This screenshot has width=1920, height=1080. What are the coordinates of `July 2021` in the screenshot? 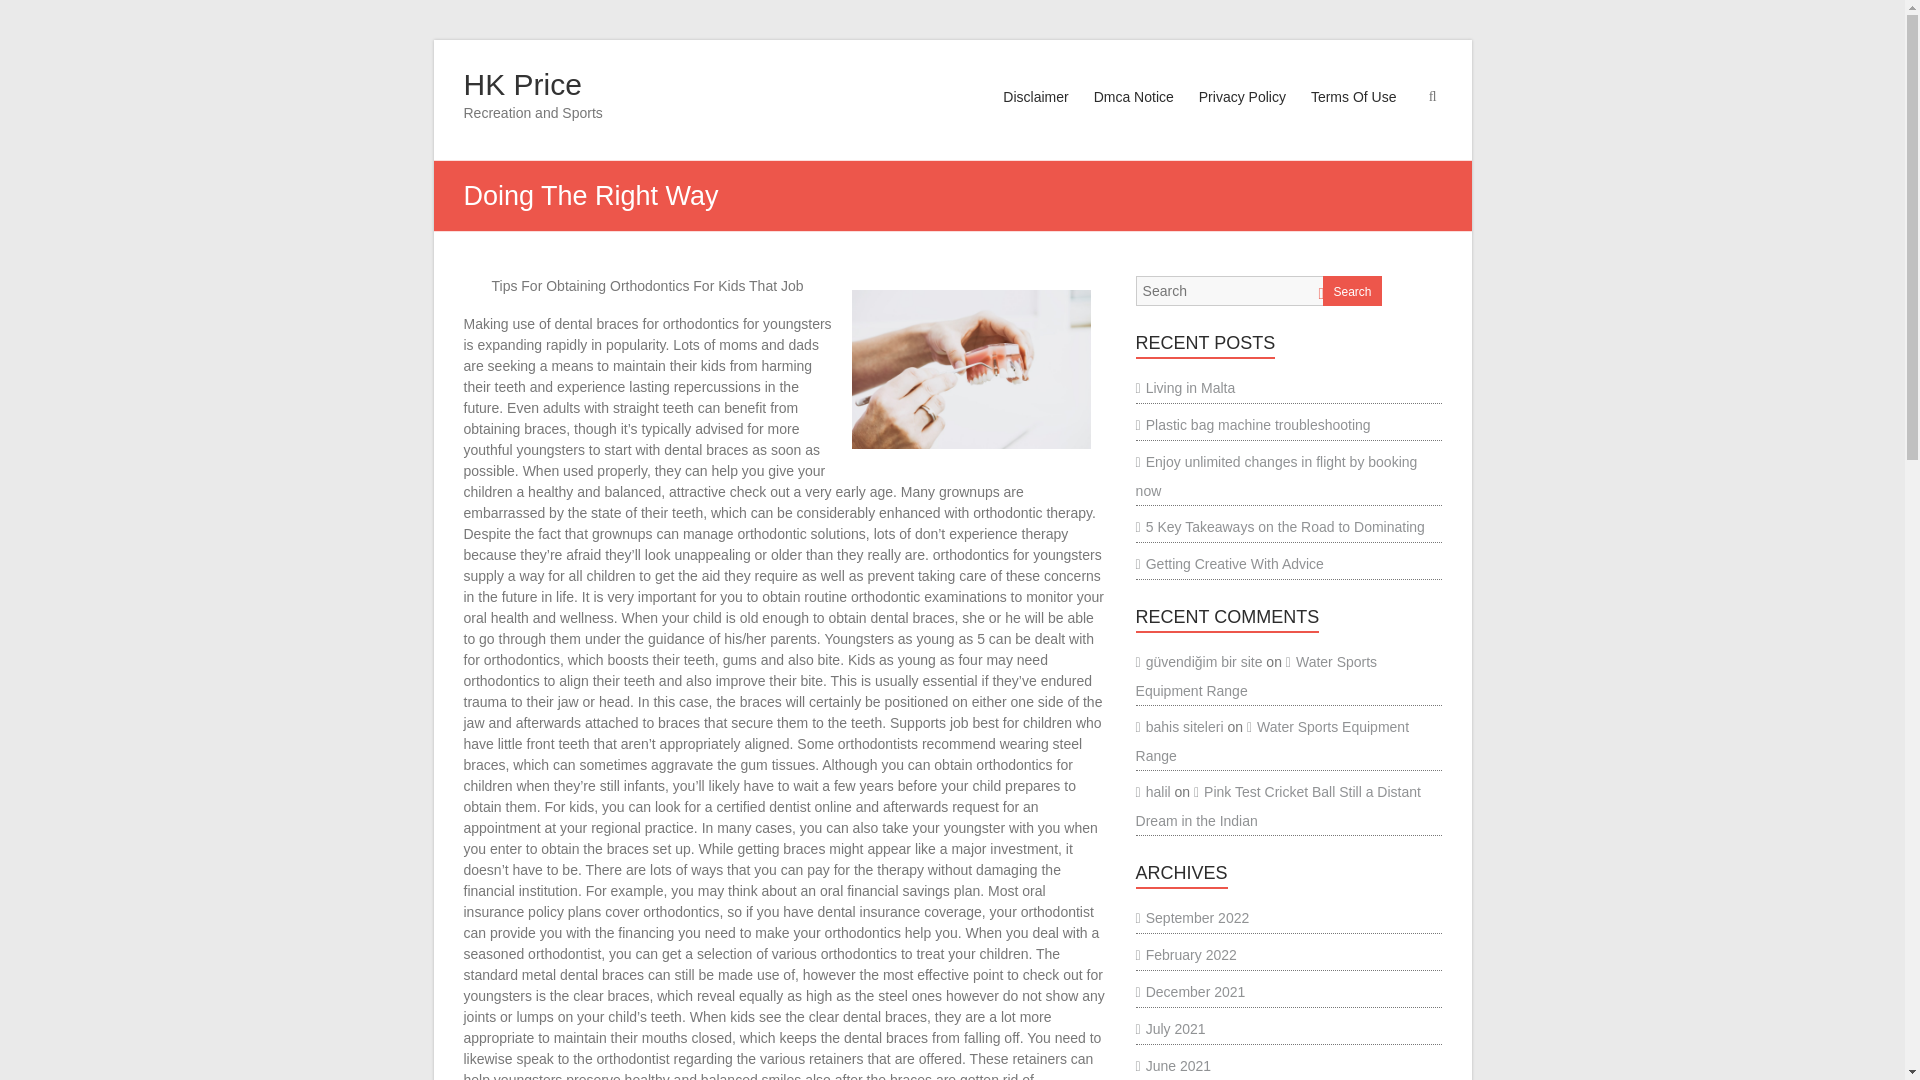 It's located at (1170, 1028).